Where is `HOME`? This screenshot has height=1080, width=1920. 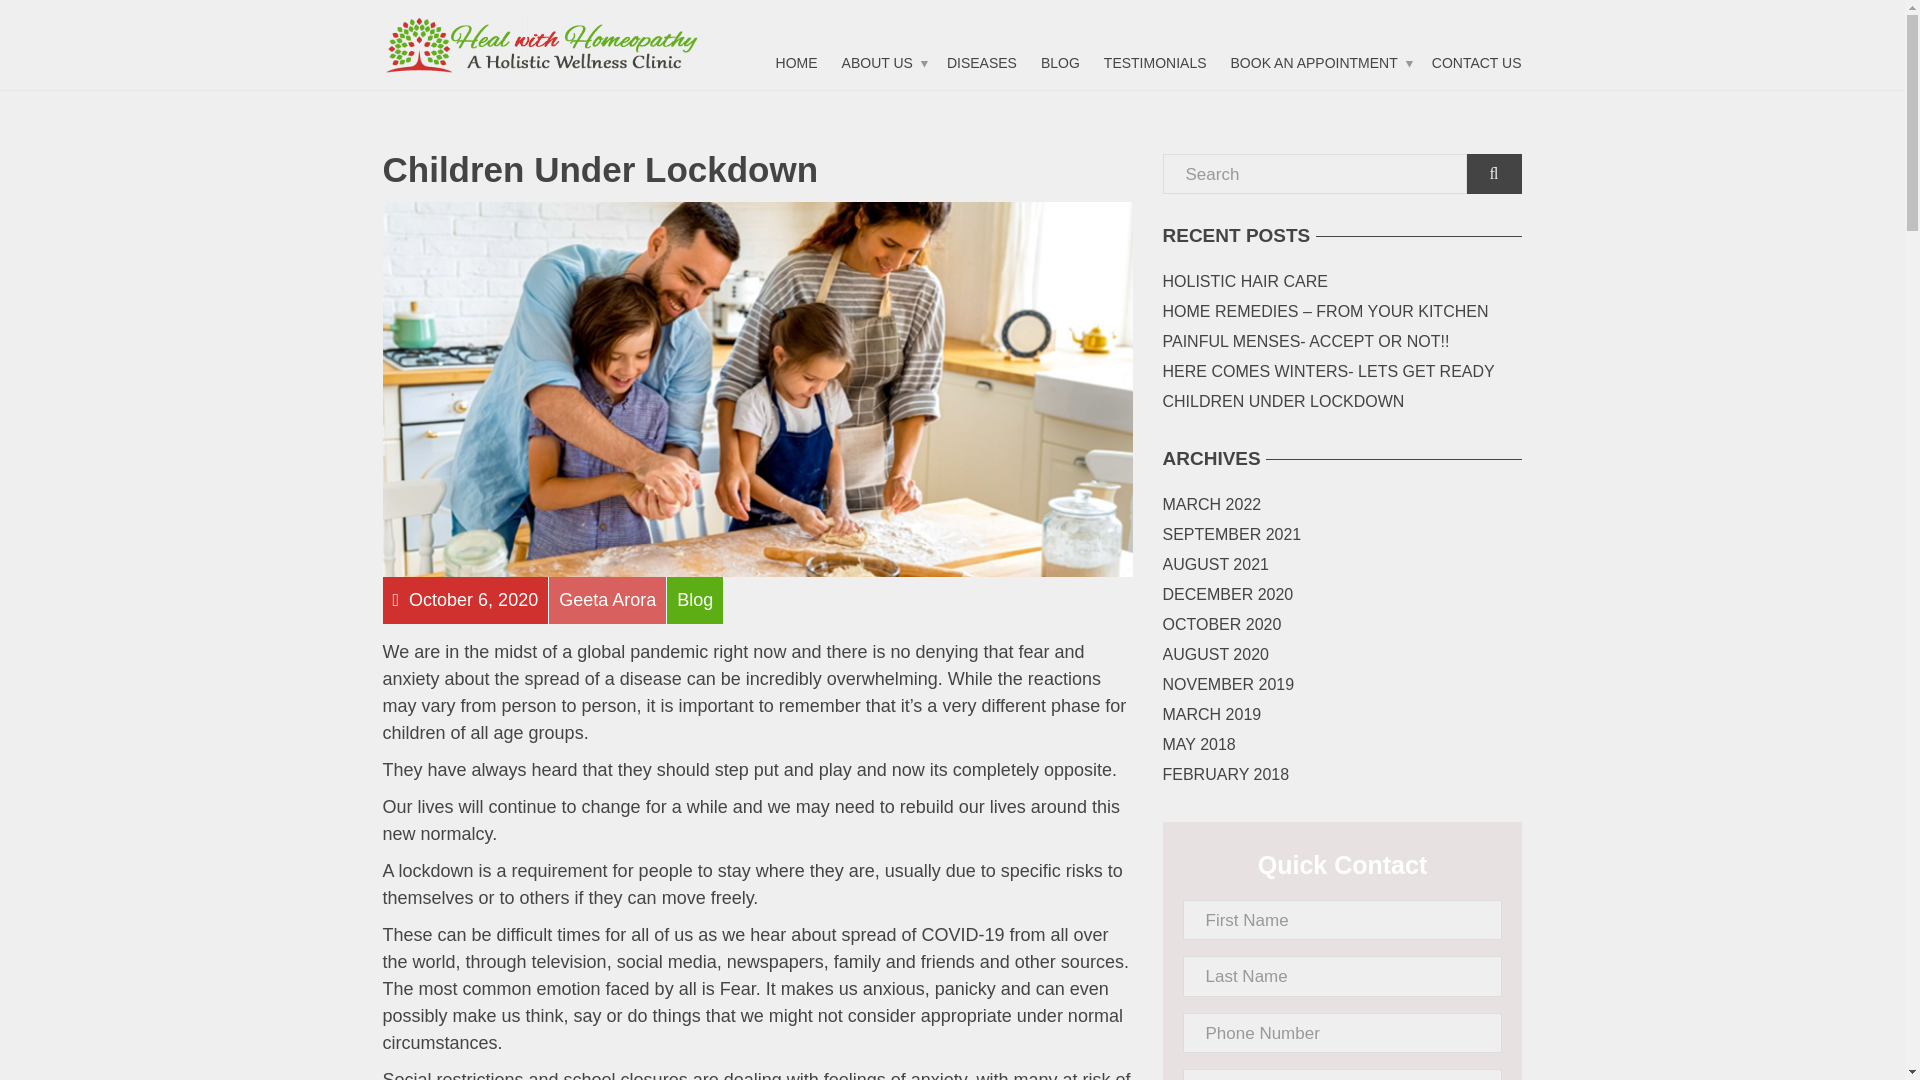
HOME is located at coordinates (796, 62).